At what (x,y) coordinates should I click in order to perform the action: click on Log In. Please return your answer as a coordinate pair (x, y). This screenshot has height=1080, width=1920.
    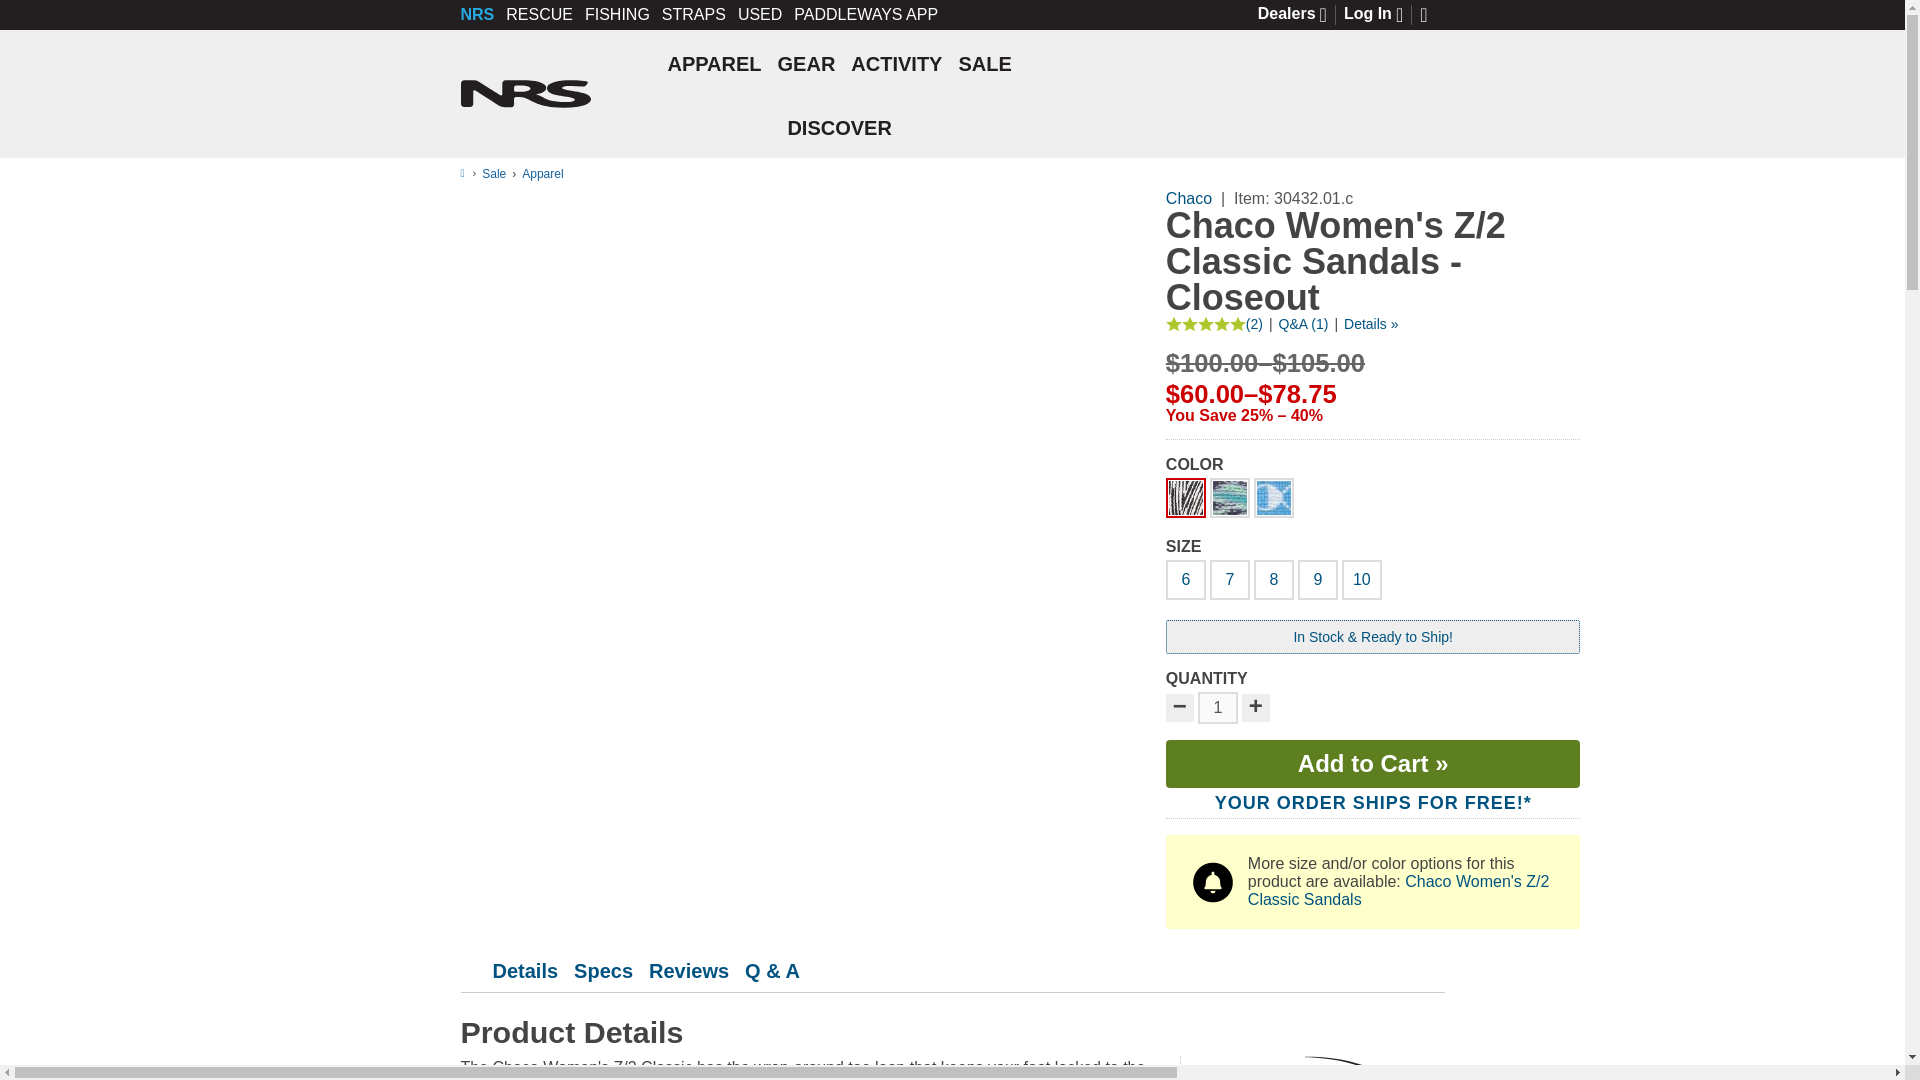
    Looking at the image, I should click on (1382, 14).